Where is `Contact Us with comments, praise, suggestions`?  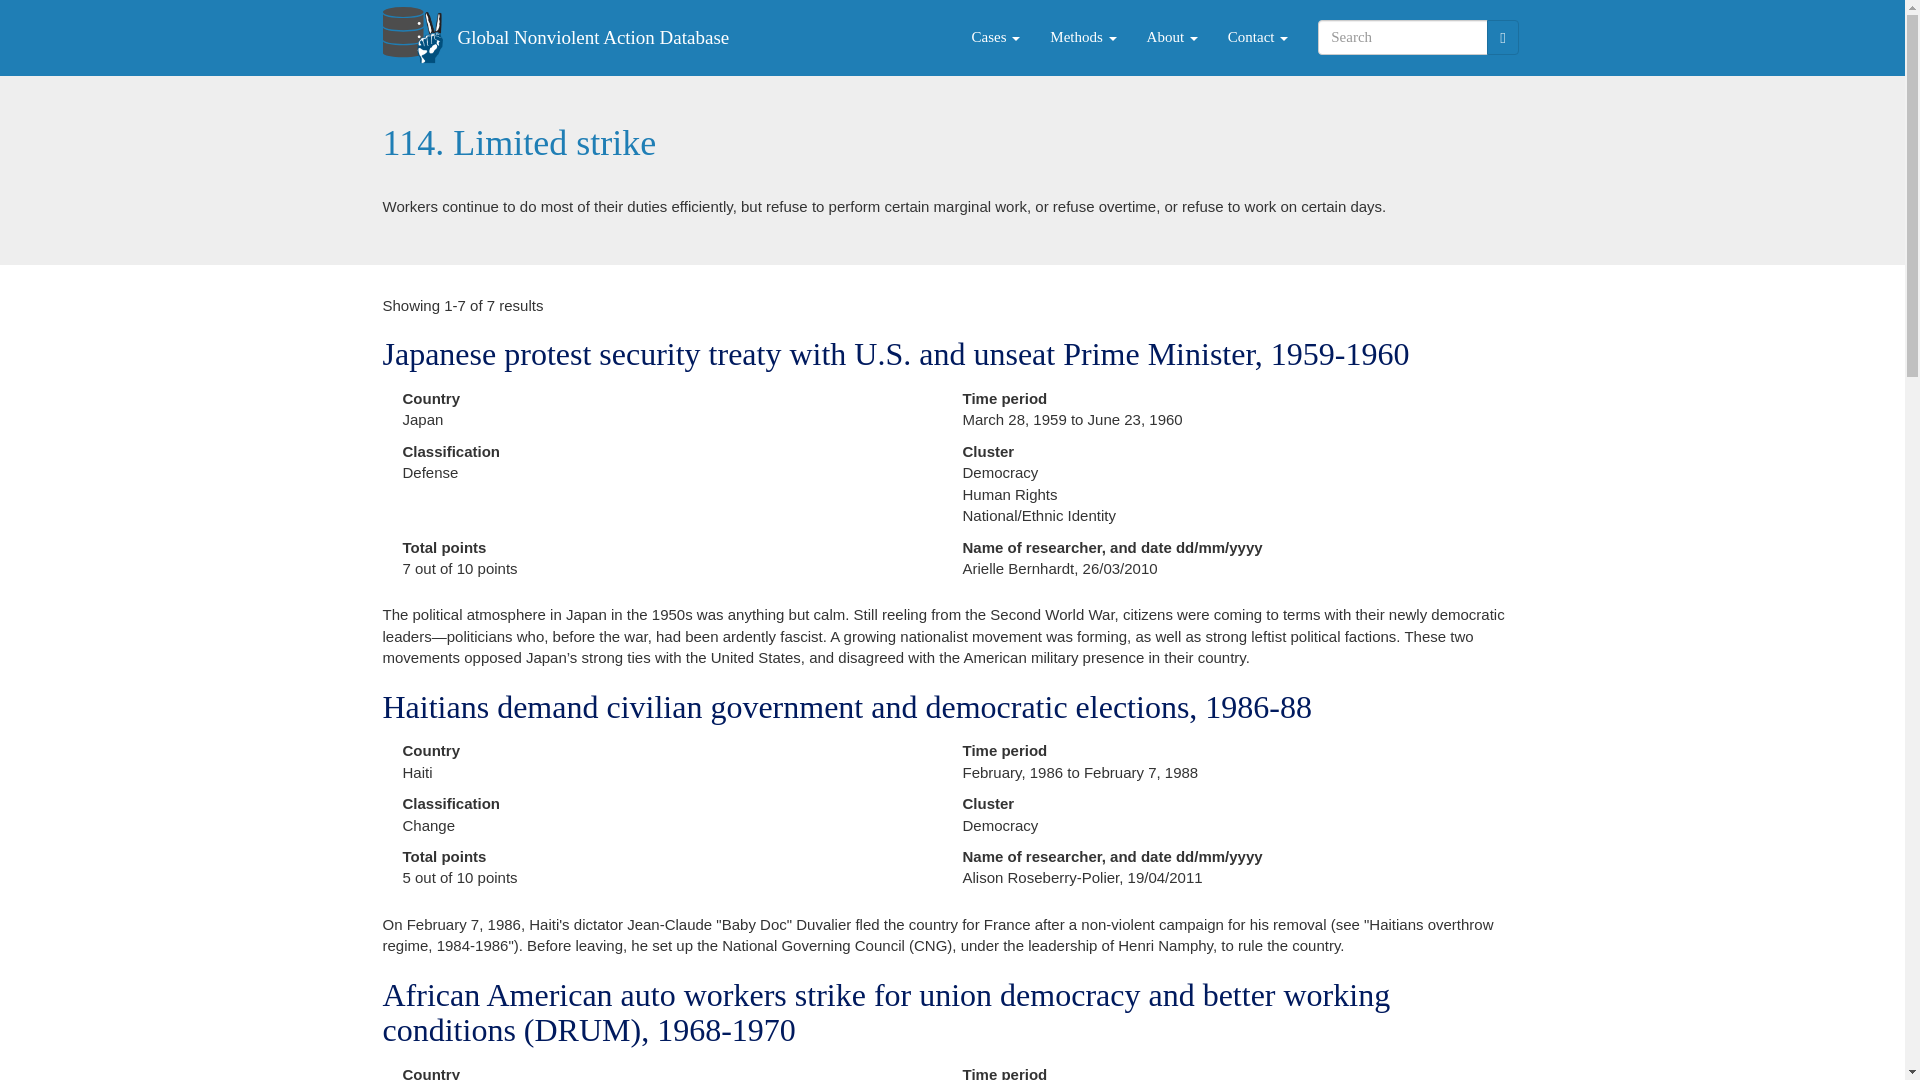 Contact Us with comments, praise, suggestions is located at coordinates (1258, 37).